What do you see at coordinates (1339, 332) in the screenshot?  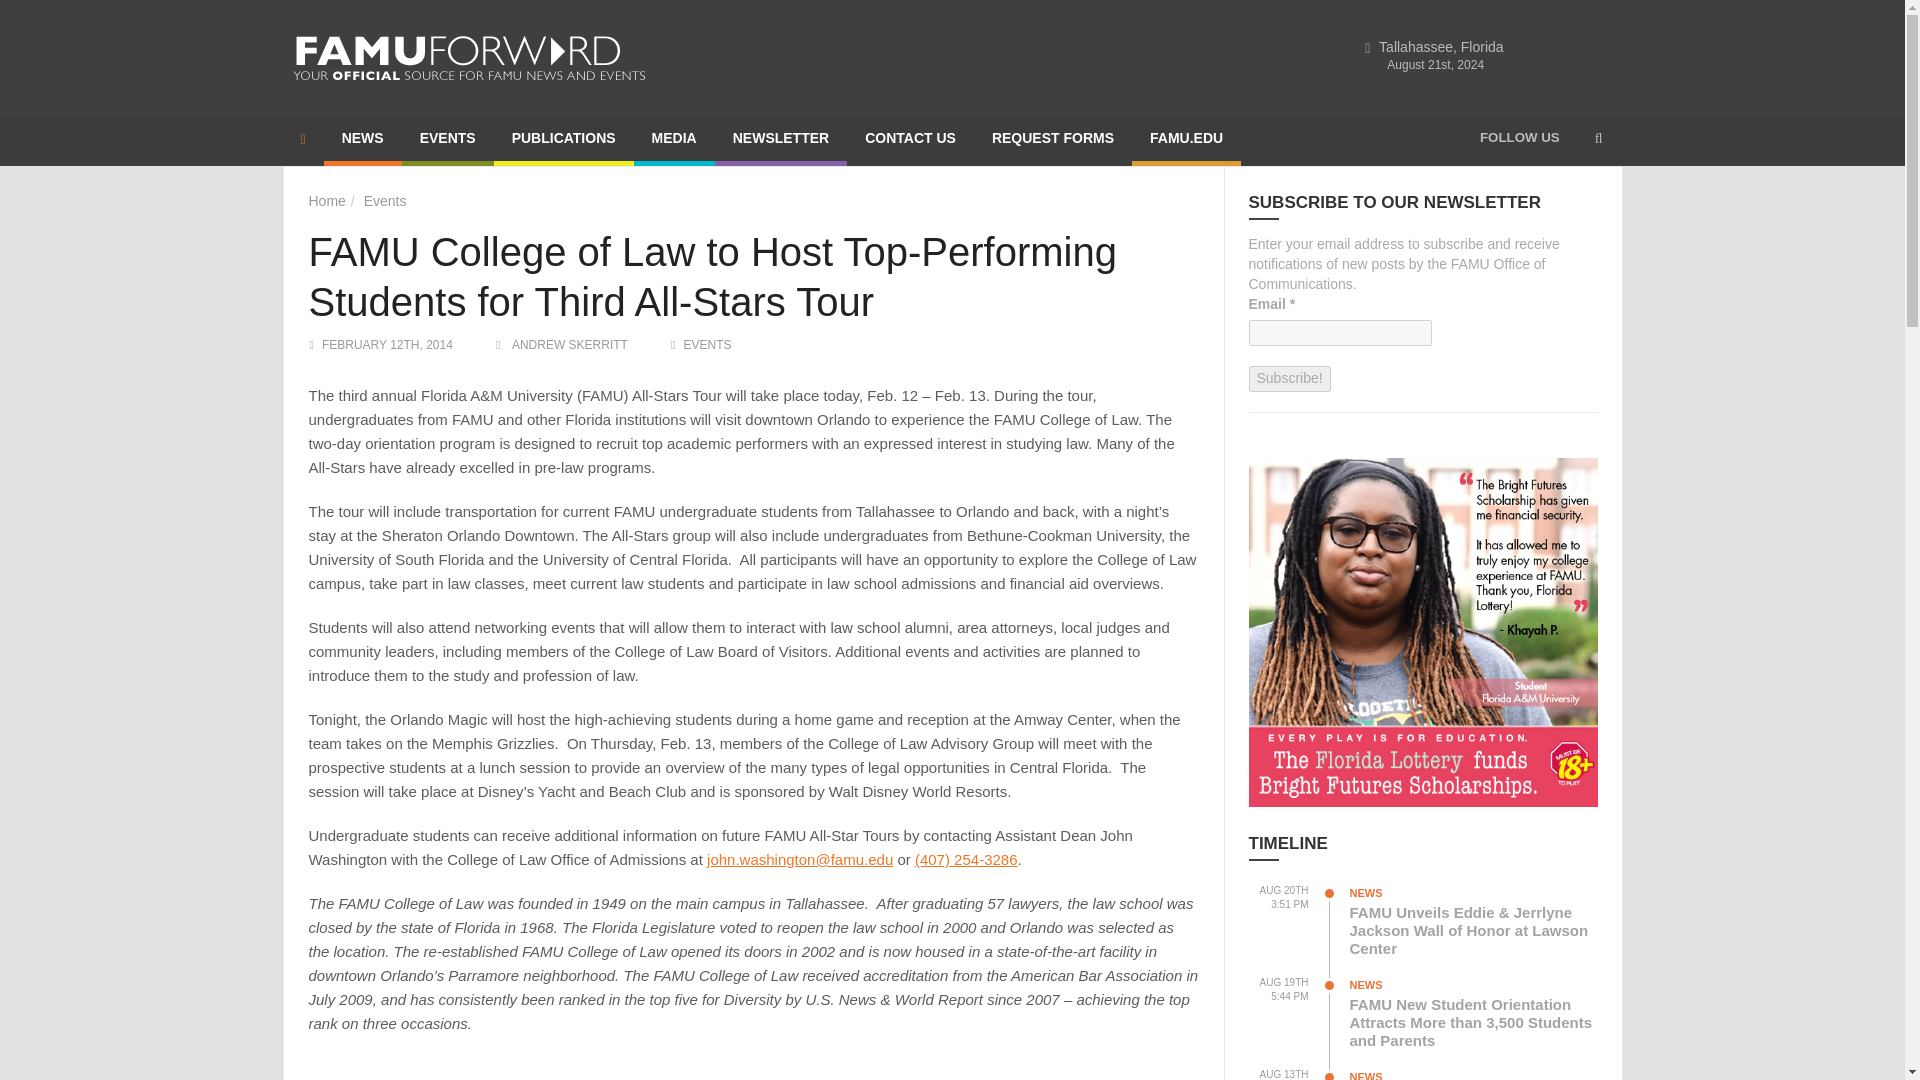 I see `Email` at bounding box center [1339, 332].